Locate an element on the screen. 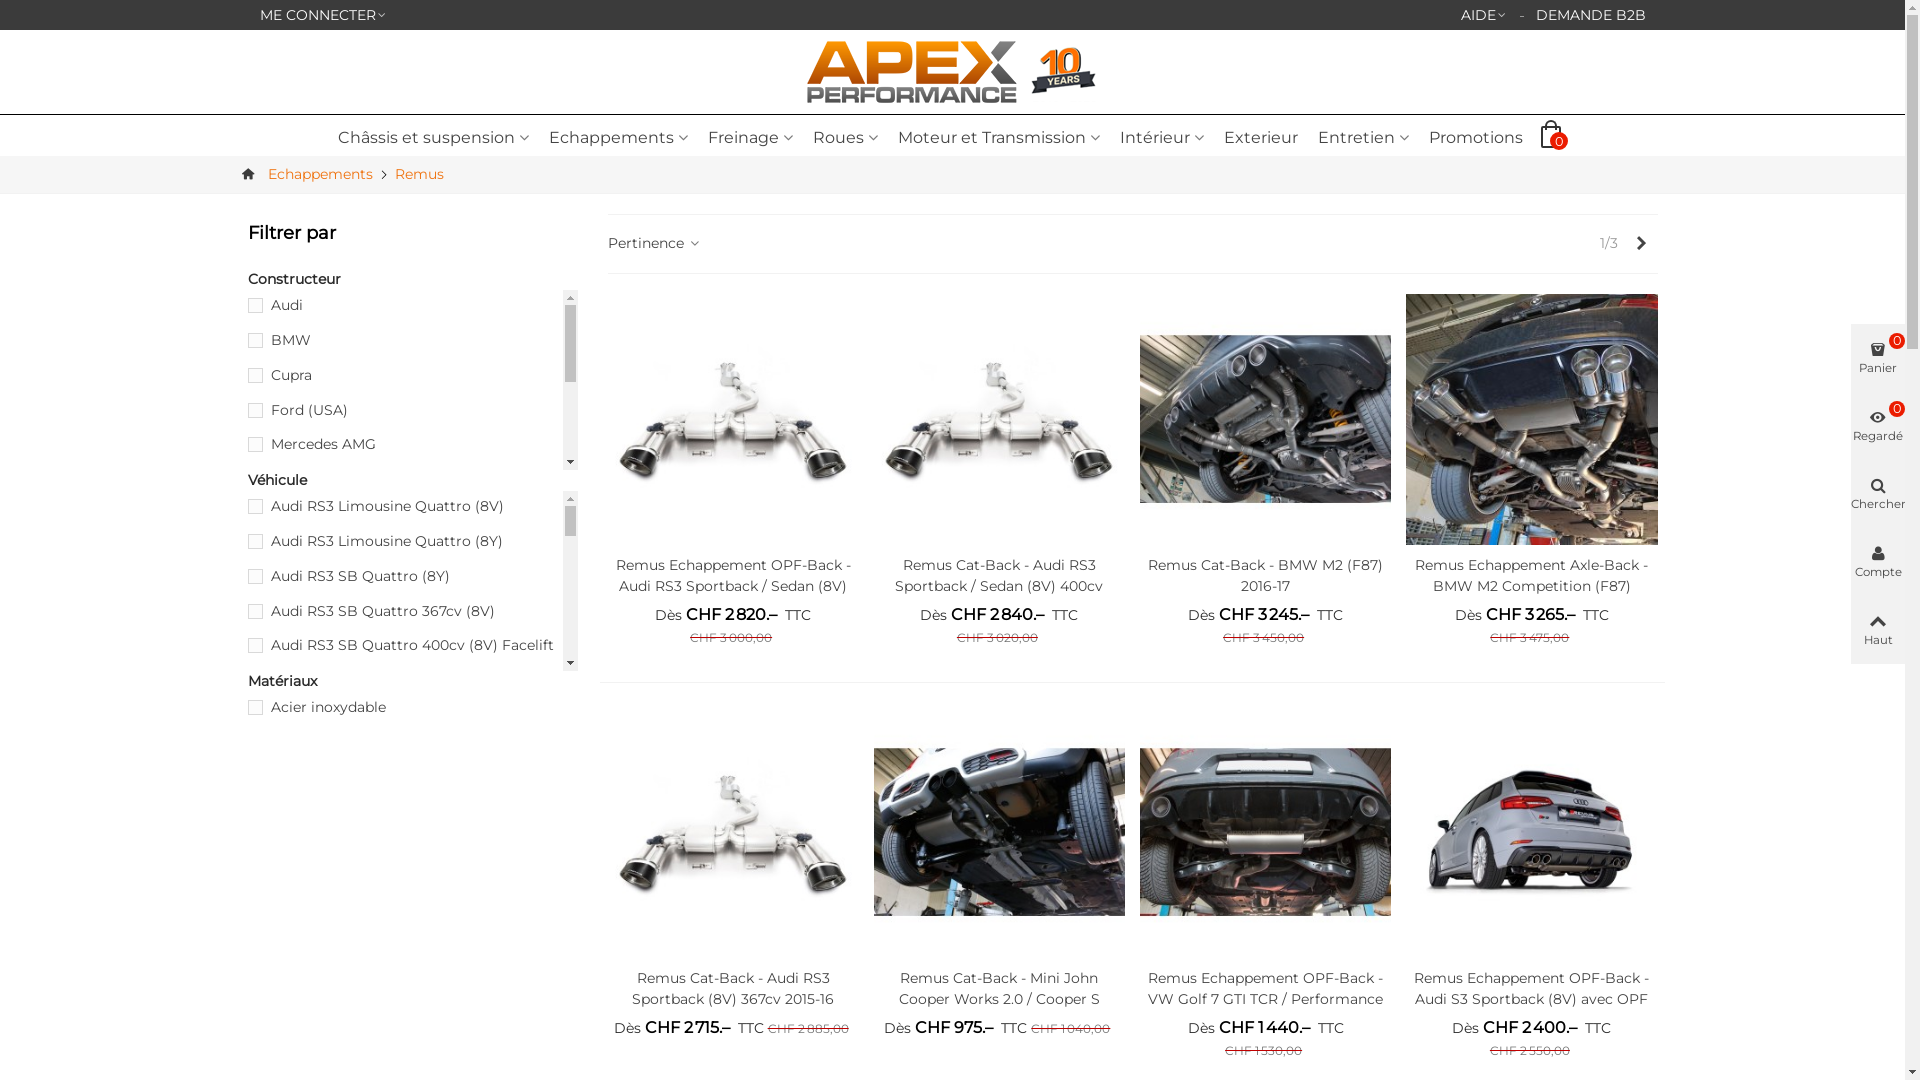 This screenshot has width=1920, height=1080. Remus Cat-Back - Audi RS3 Sportback (8V) 367cv 2015-16 is located at coordinates (734, 832).